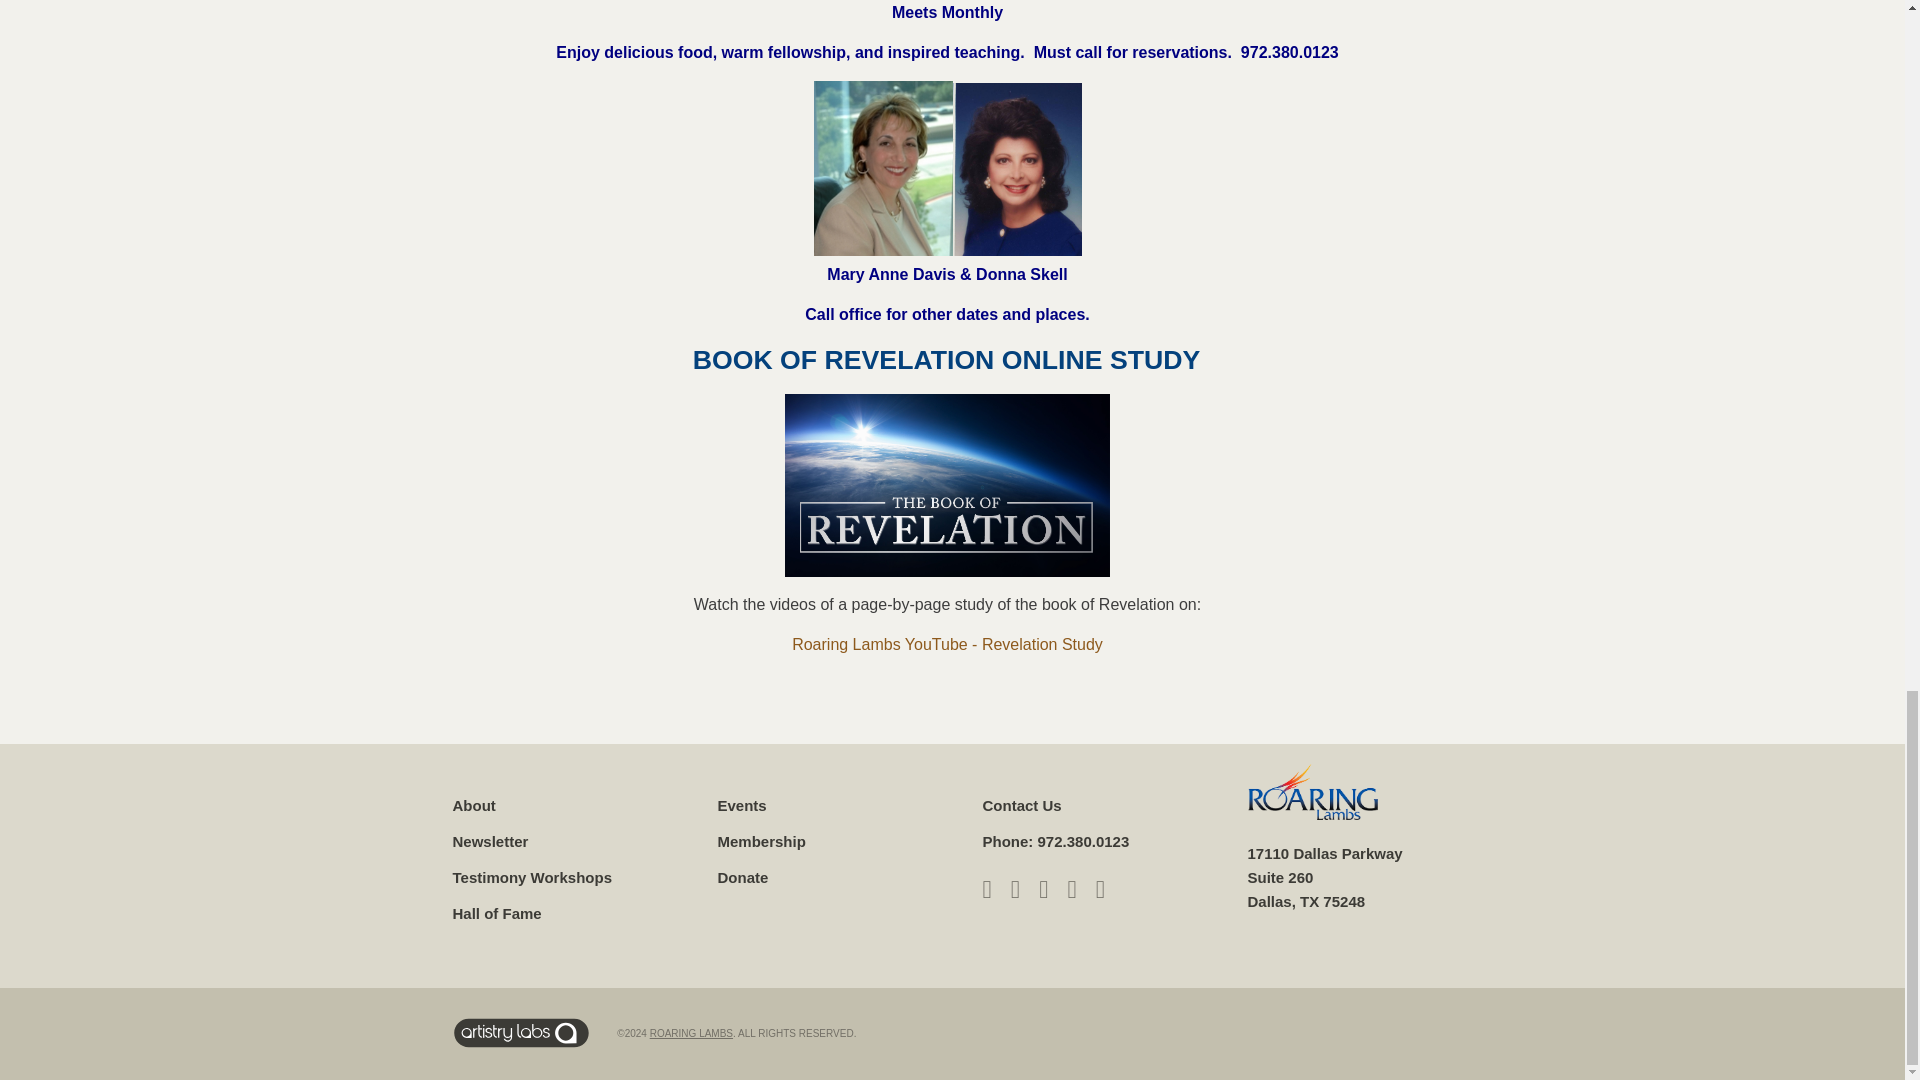 This screenshot has height=1080, width=1920. Describe the element at coordinates (762, 840) in the screenshot. I see `Membership` at that location.